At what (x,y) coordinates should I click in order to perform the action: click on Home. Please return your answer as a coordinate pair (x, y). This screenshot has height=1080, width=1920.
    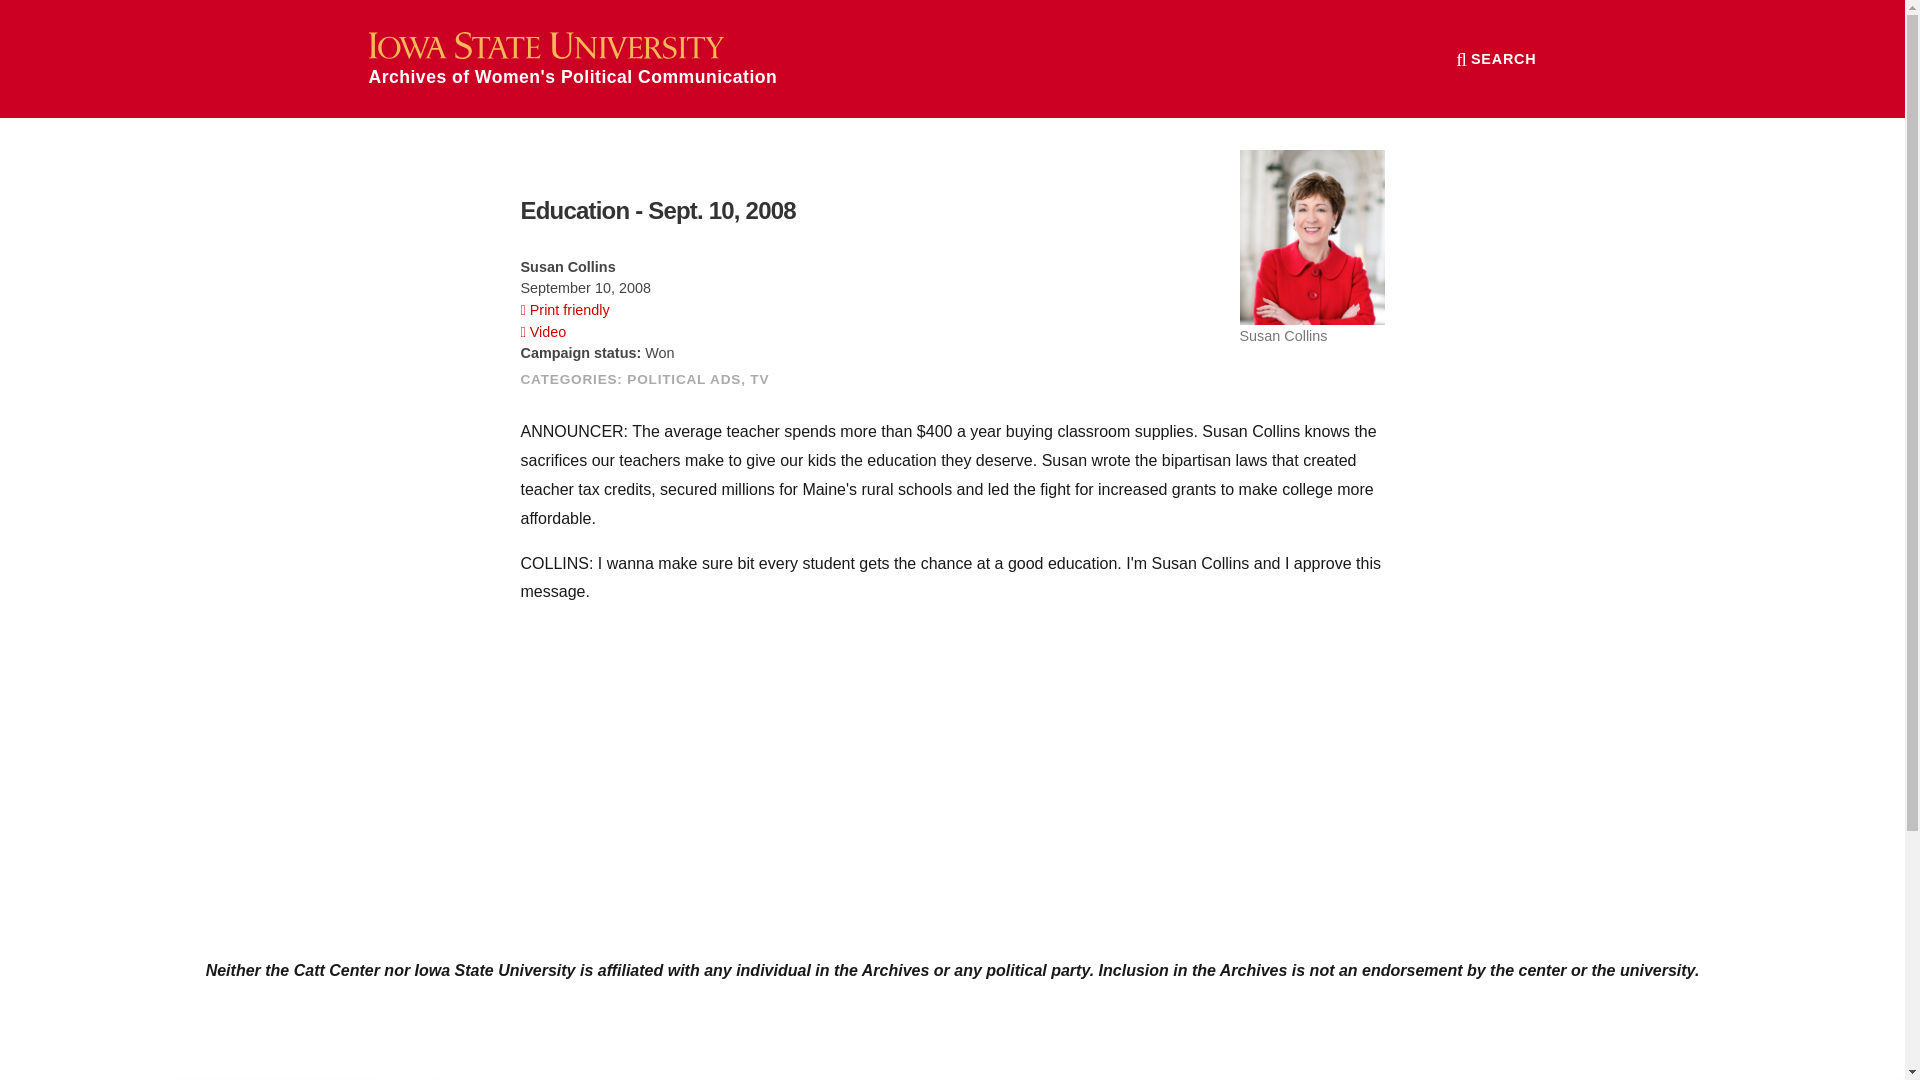
    Looking at the image, I should click on (572, 58).